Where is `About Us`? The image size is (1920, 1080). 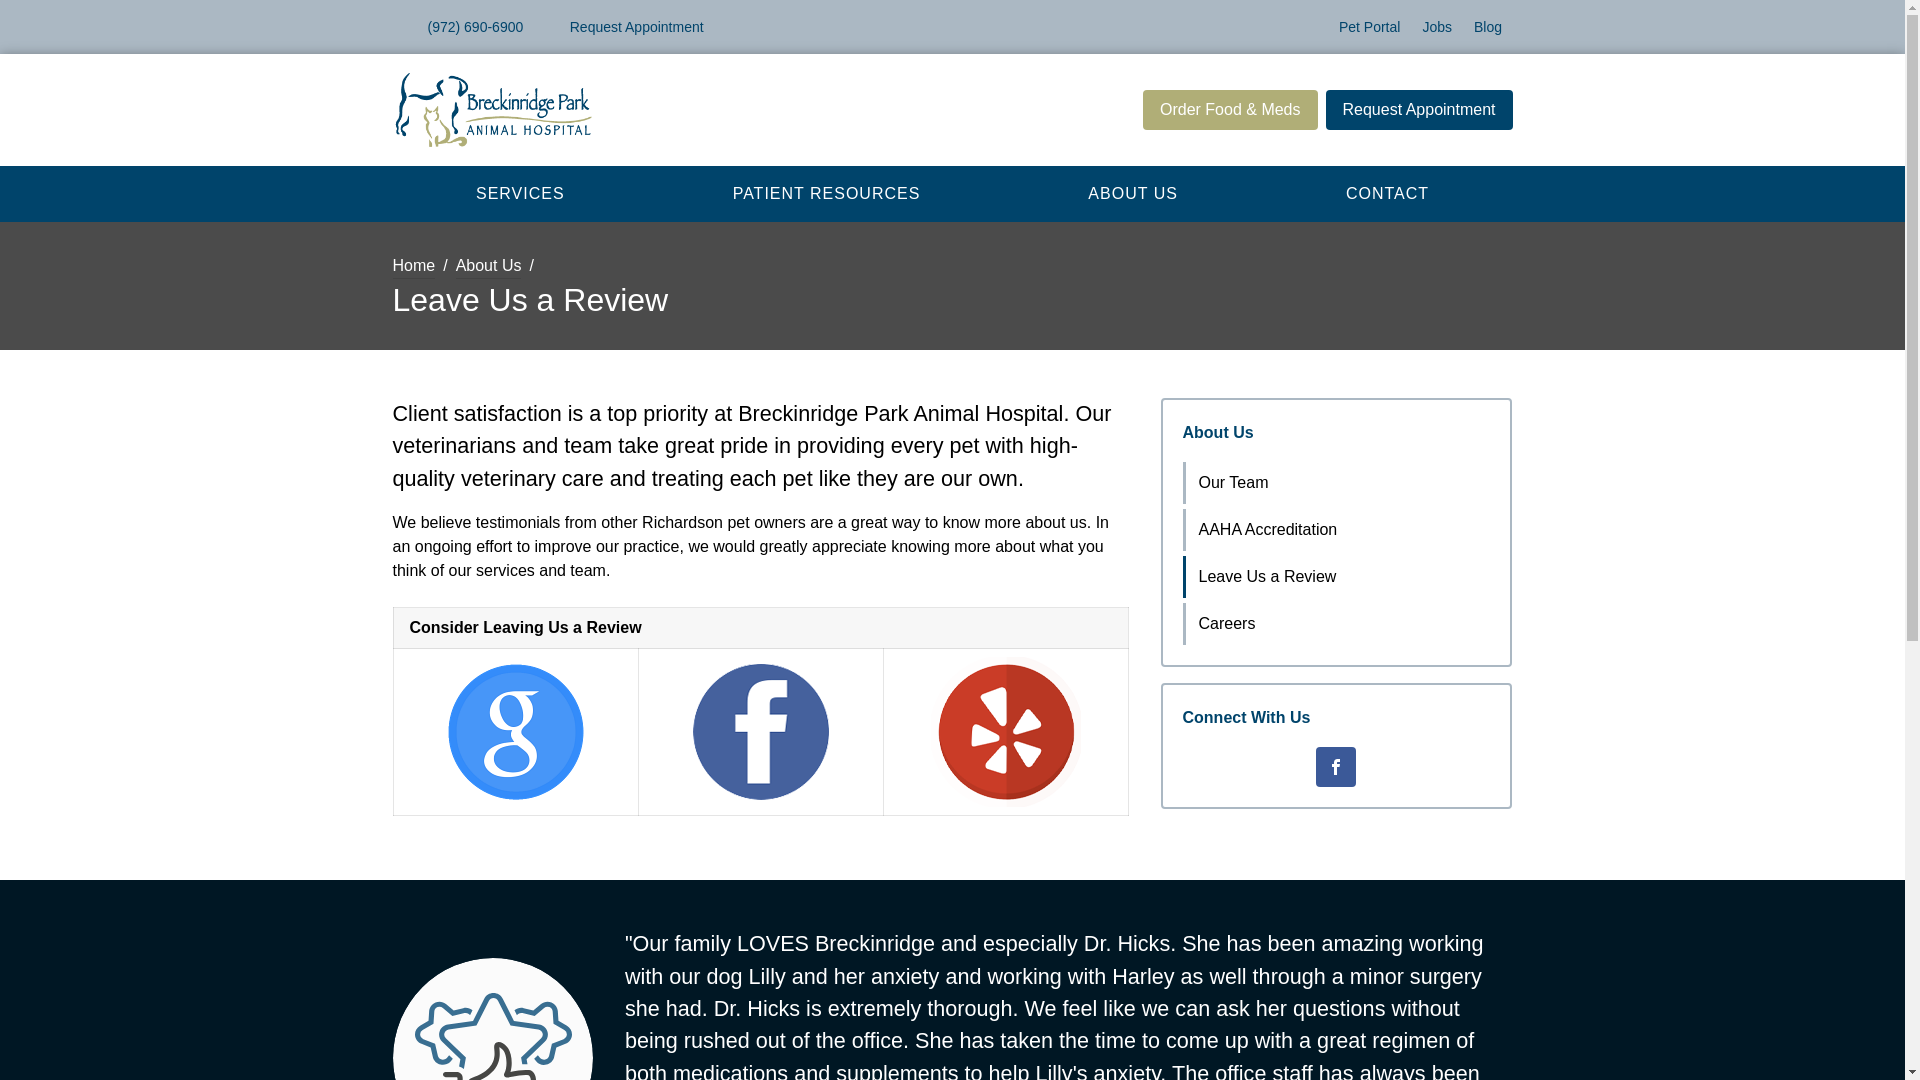 About Us is located at coordinates (1218, 432).